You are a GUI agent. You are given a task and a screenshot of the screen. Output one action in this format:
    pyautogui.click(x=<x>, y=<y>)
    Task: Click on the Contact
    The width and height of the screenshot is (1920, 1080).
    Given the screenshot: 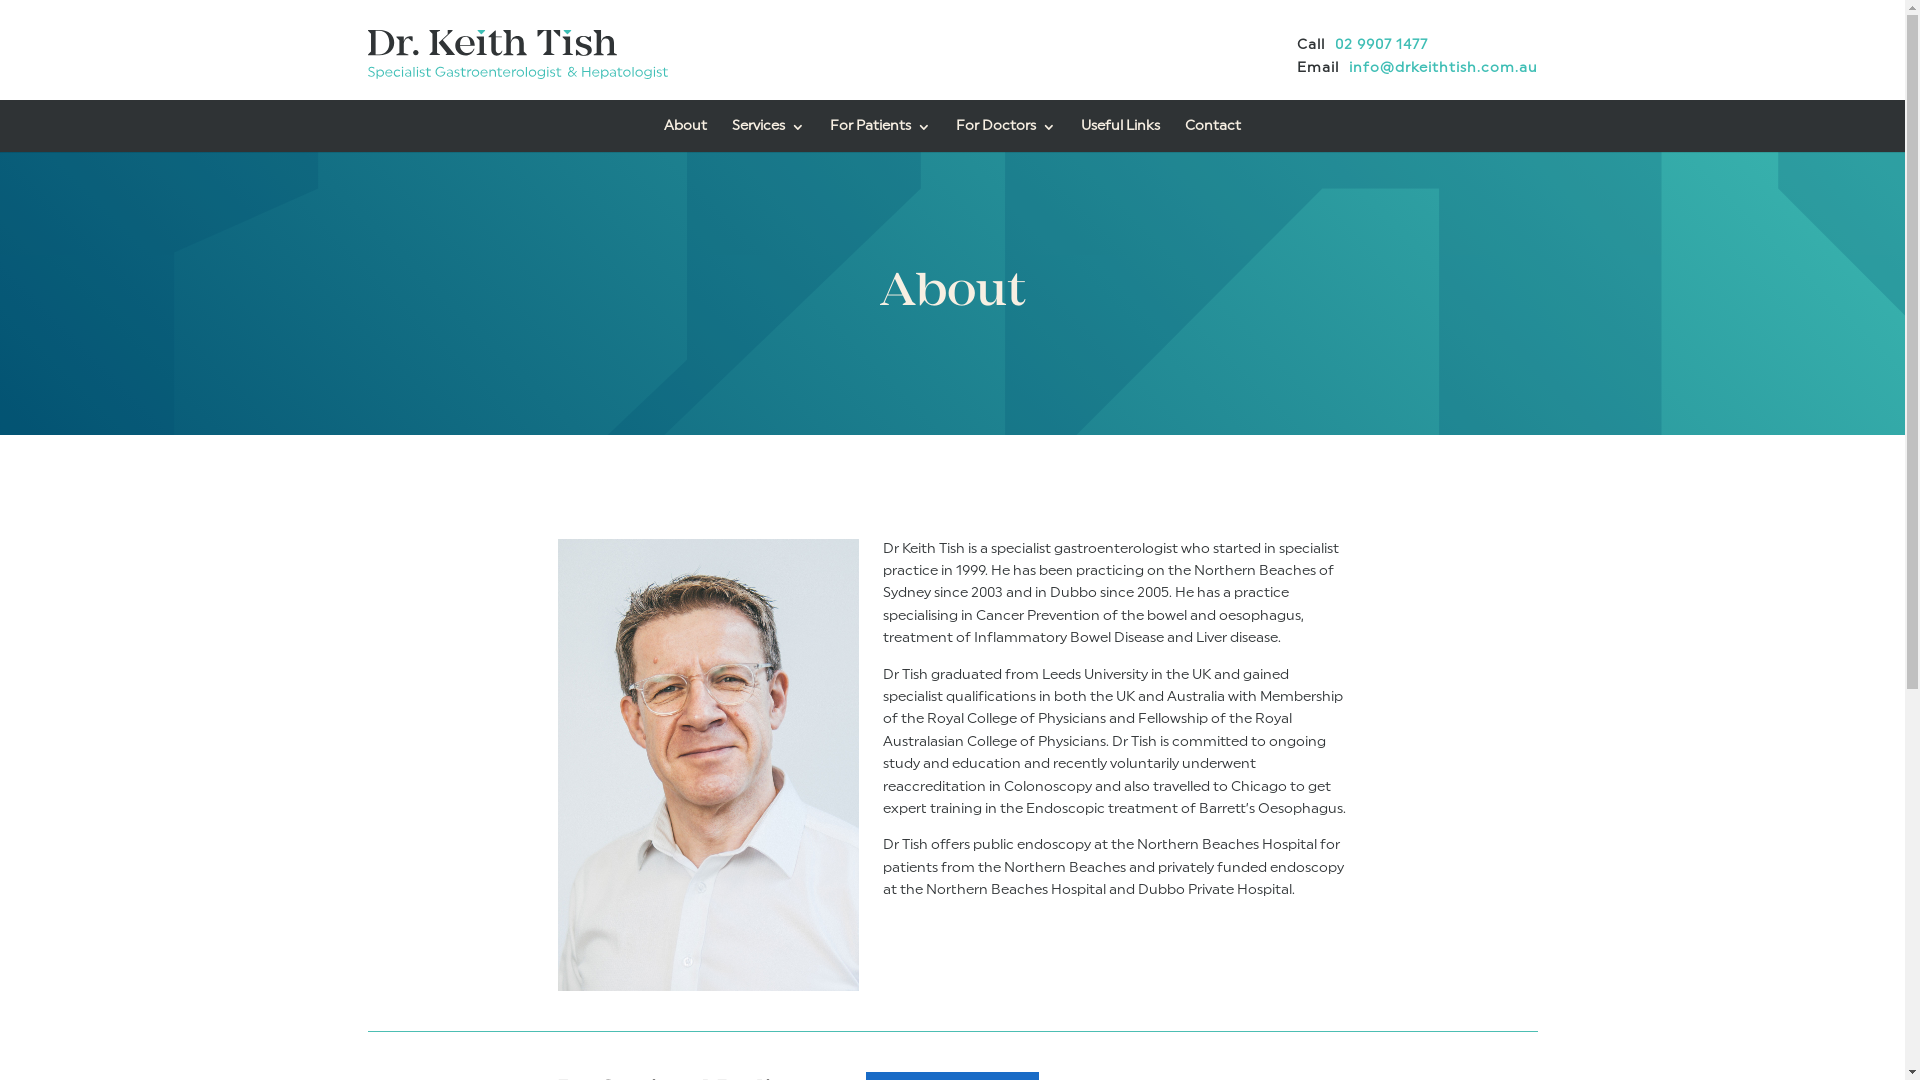 What is the action you would take?
    pyautogui.click(x=1213, y=136)
    